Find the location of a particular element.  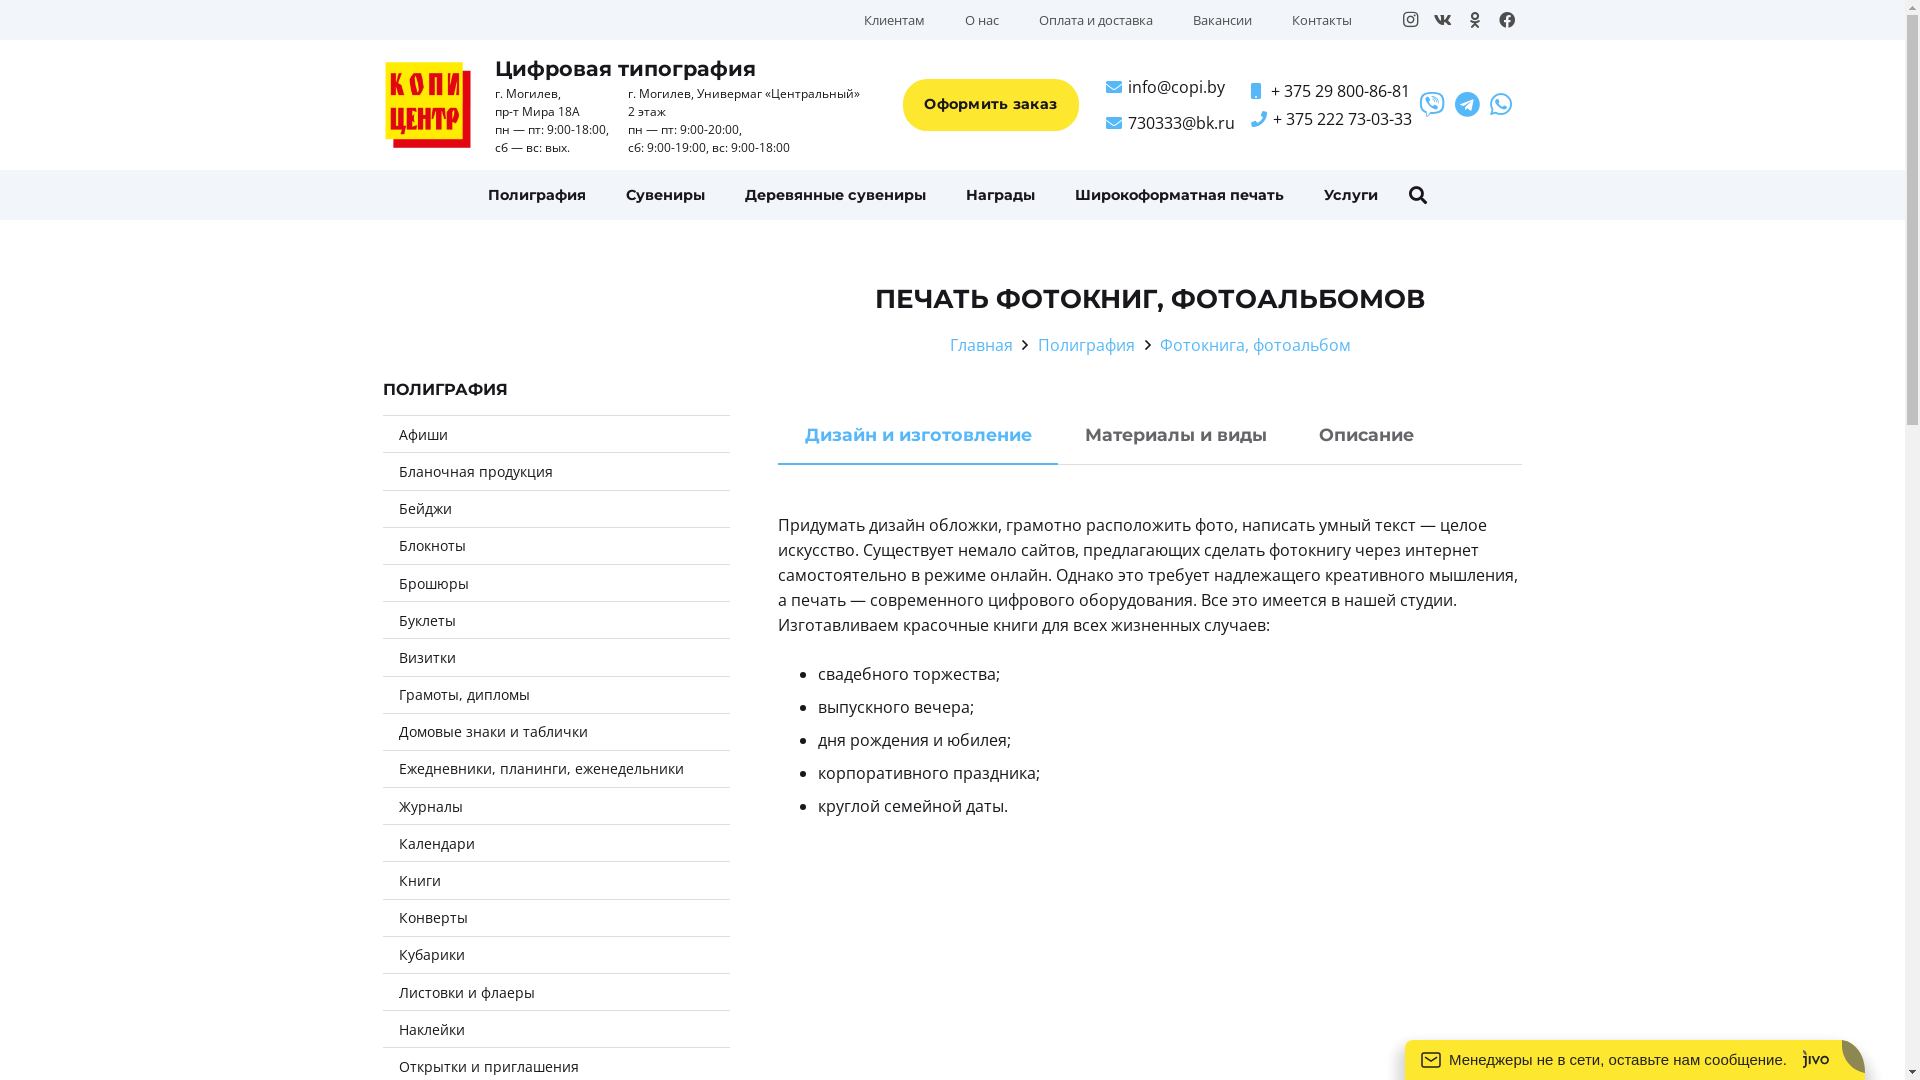

730333@bk.ru is located at coordinates (1170, 123).